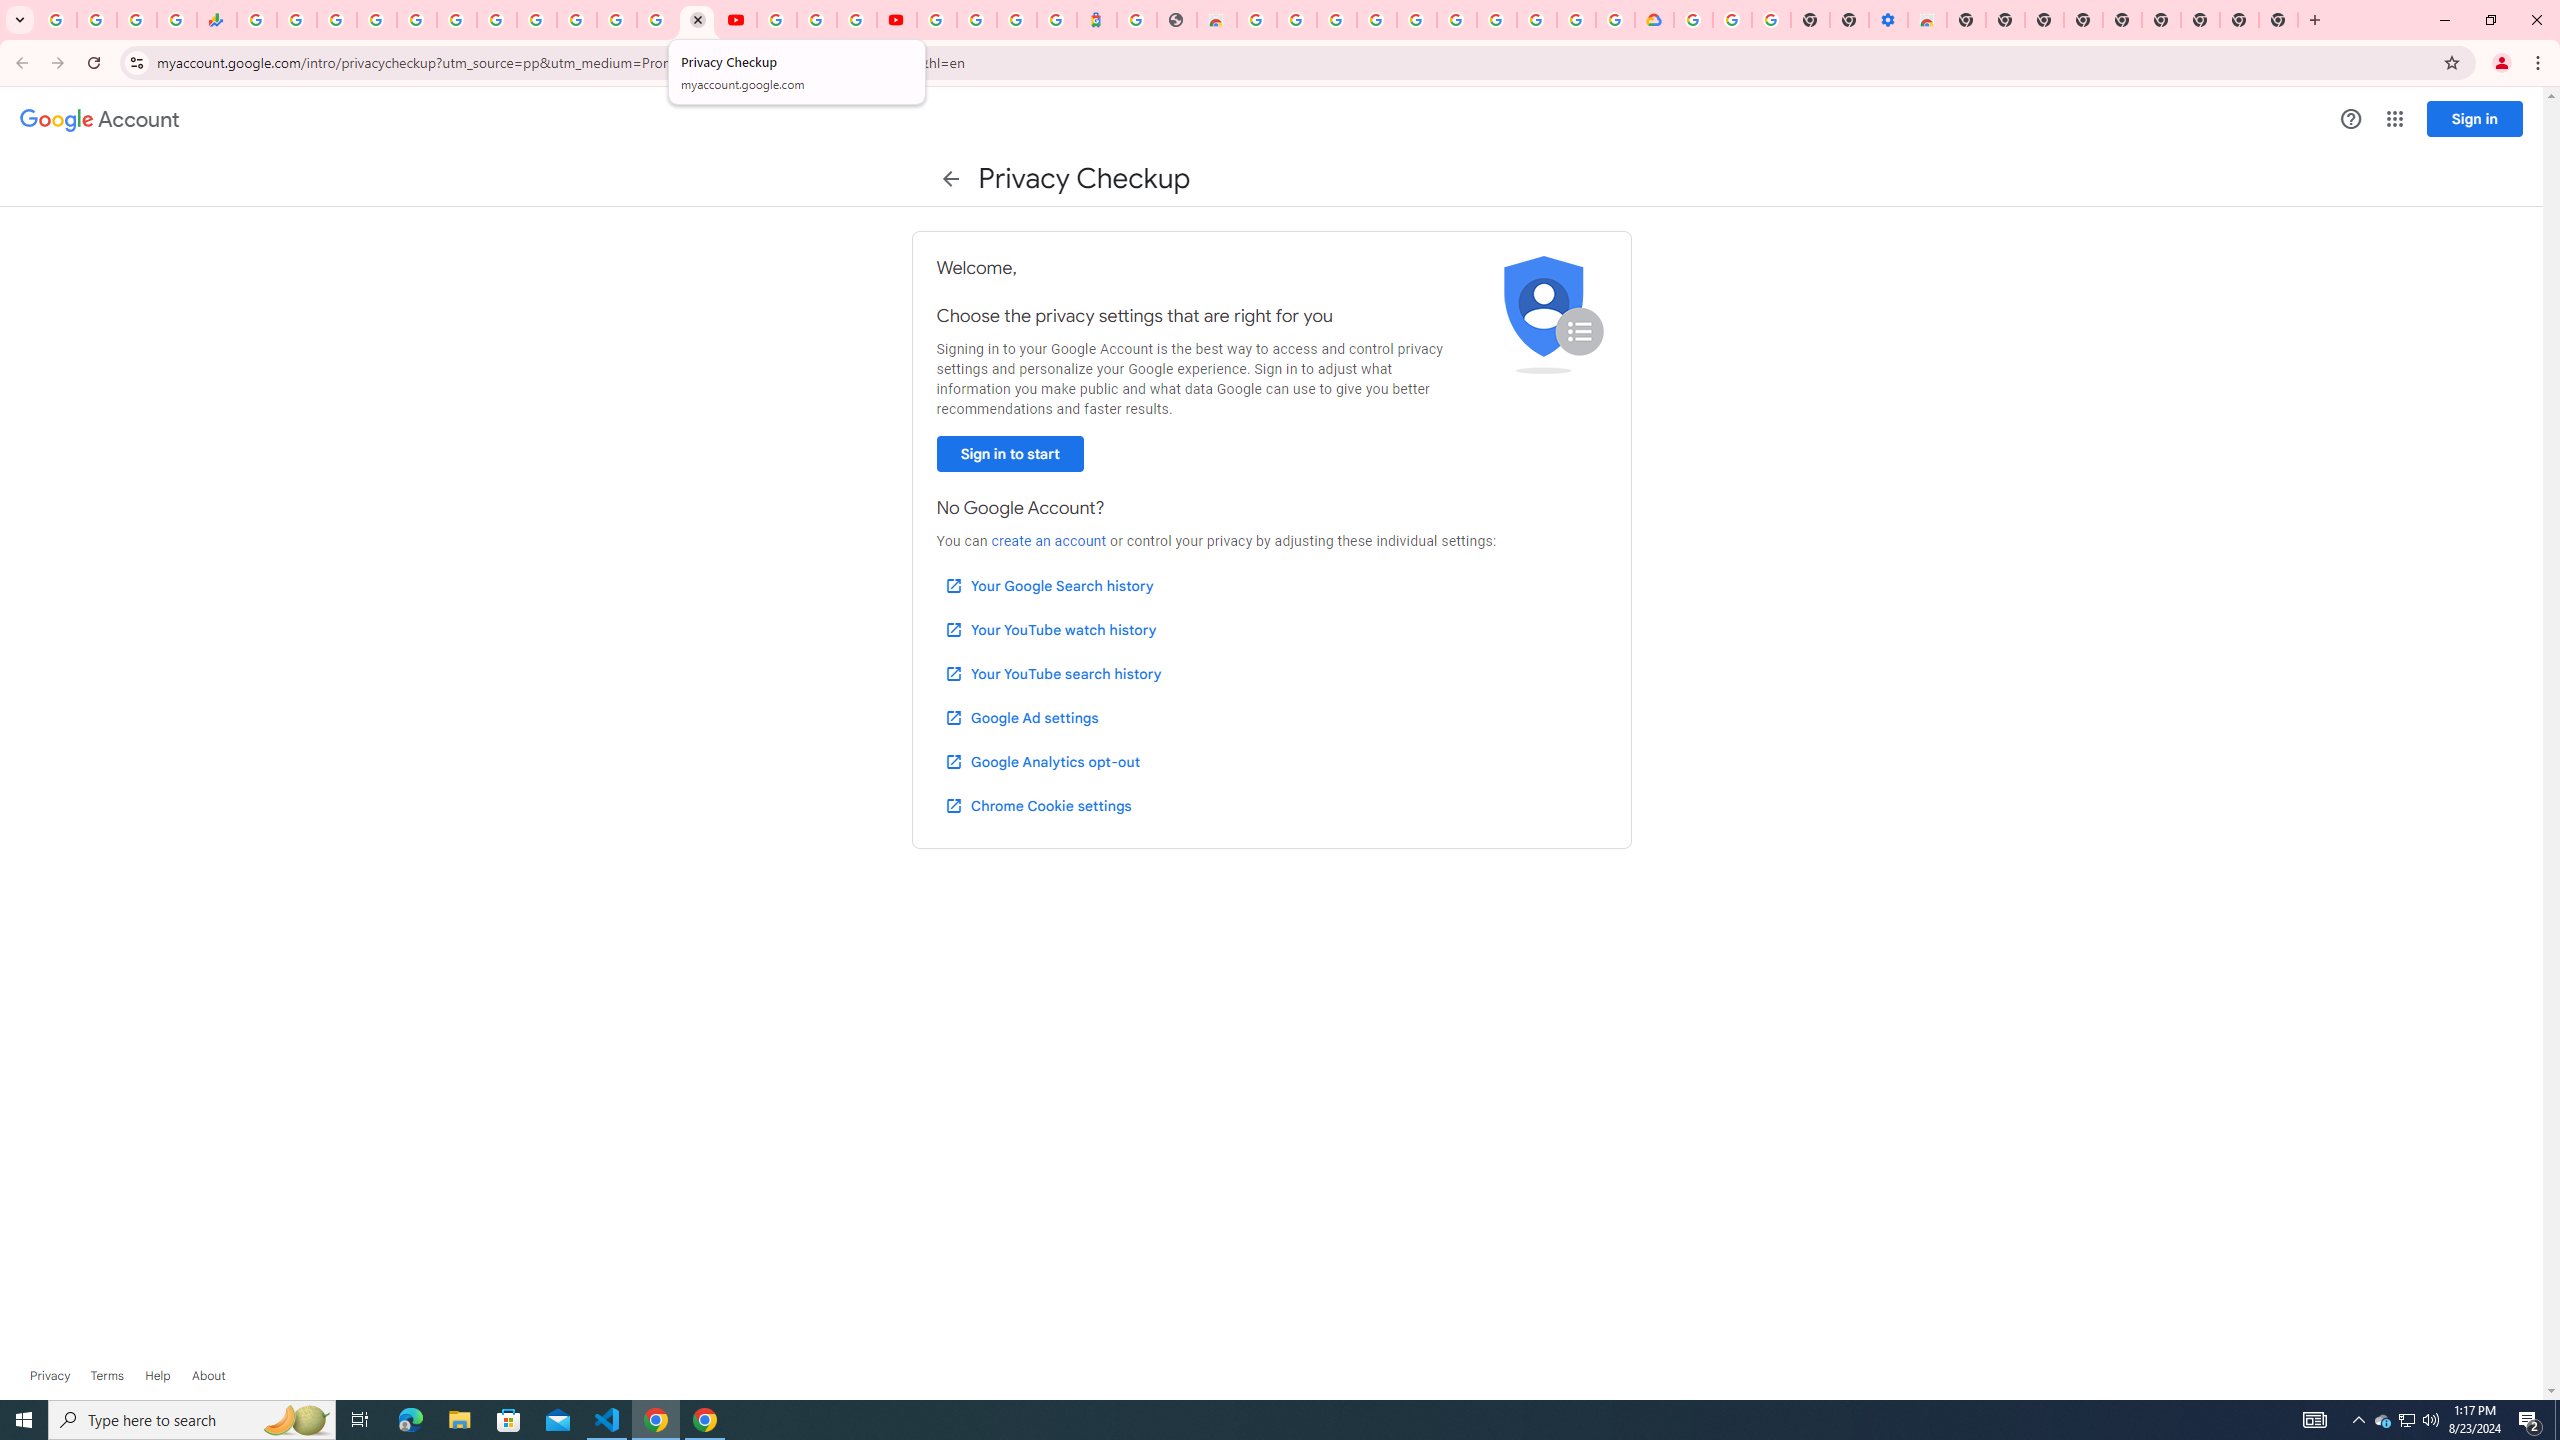  I want to click on Sign in - Google Accounts, so click(976, 20).